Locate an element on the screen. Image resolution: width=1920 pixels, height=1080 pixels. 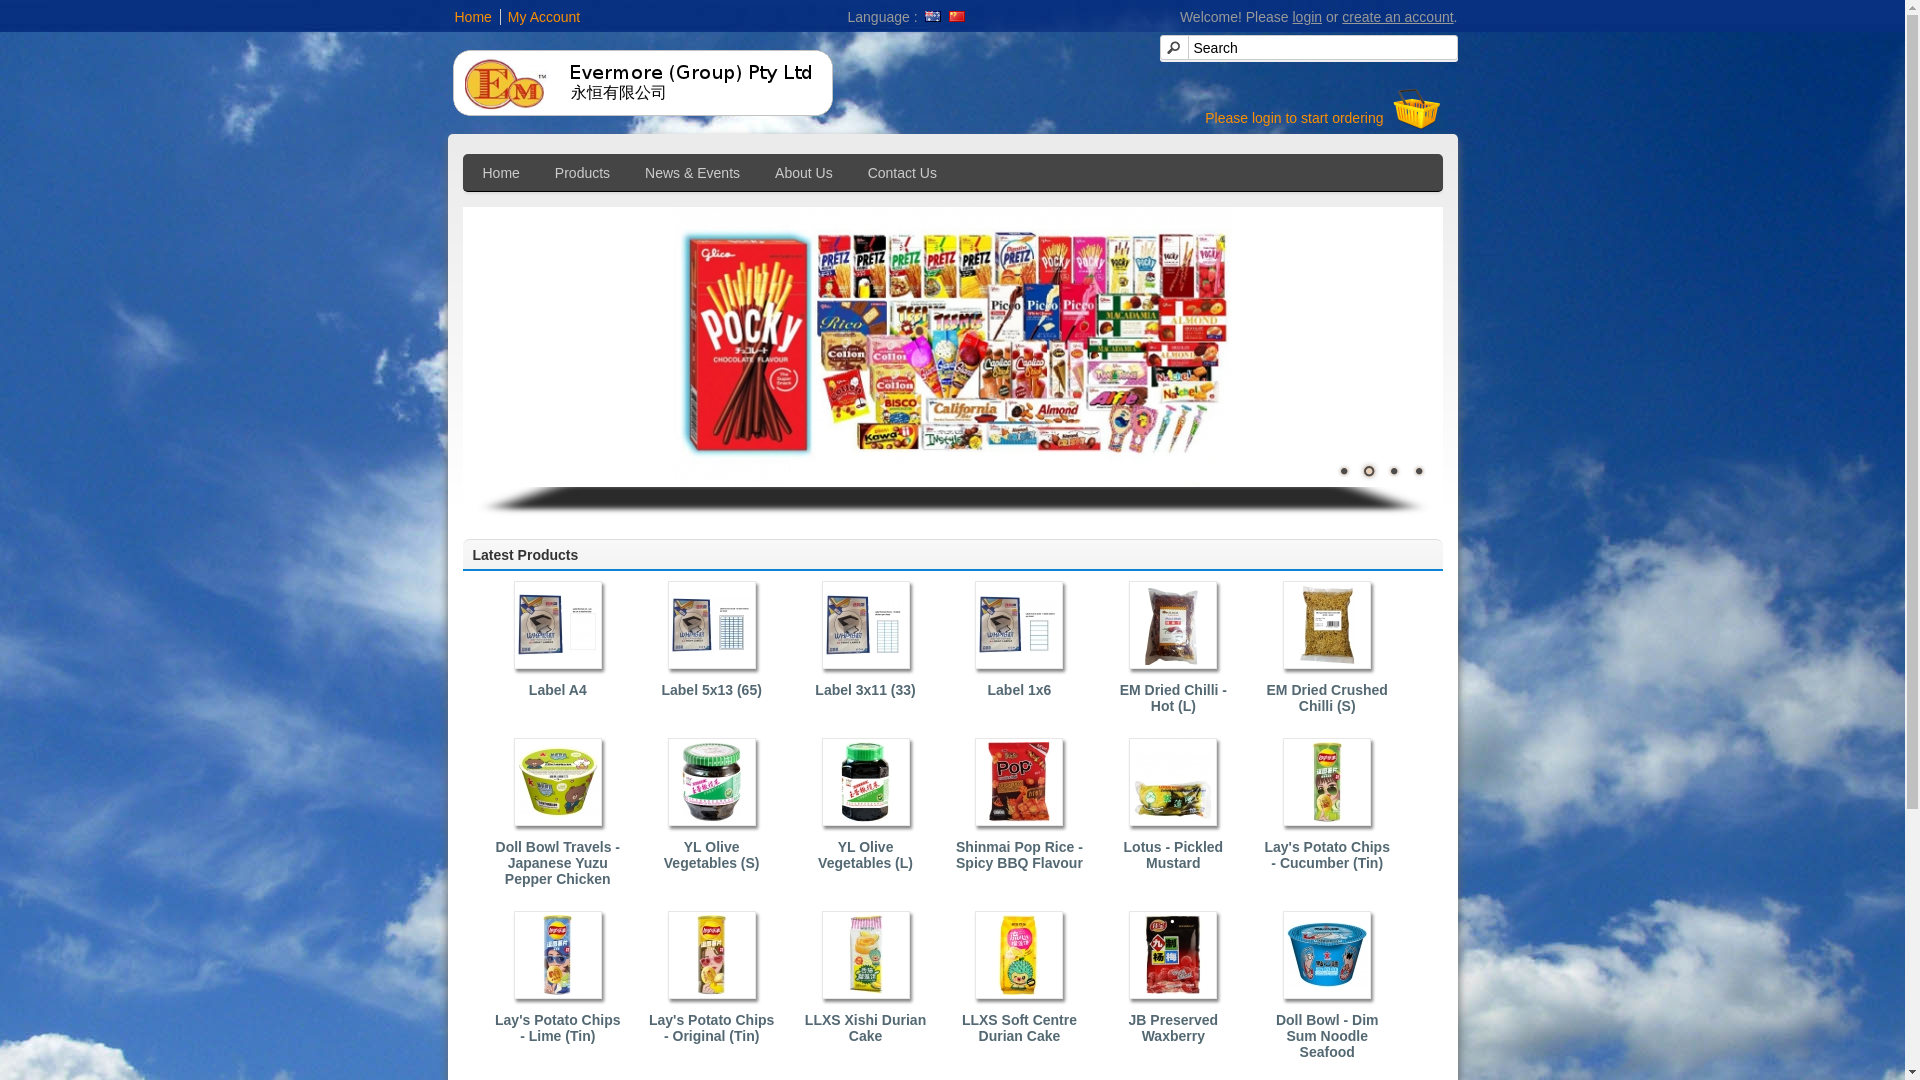
Label 3x11 (33) is located at coordinates (866, 690).